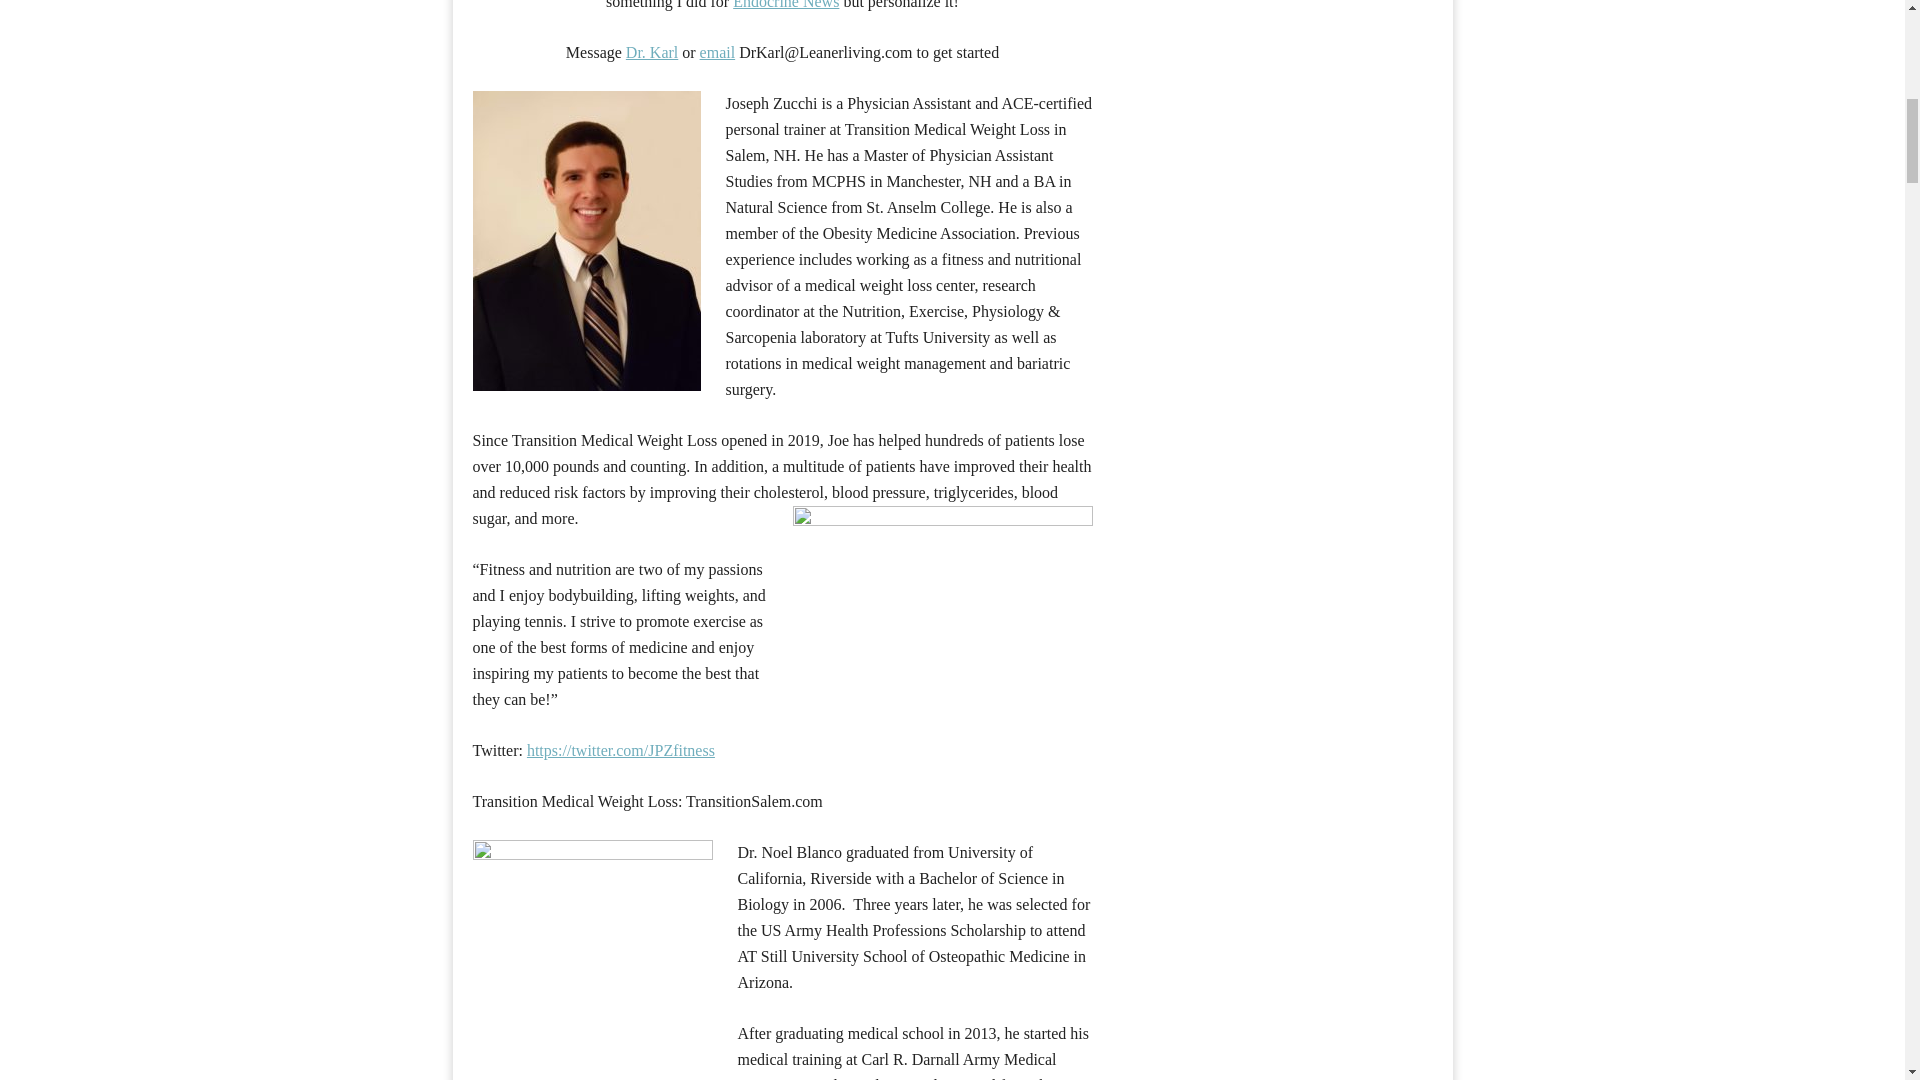 This screenshot has height=1080, width=1920. Describe the element at coordinates (718, 52) in the screenshot. I see `email` at that location.